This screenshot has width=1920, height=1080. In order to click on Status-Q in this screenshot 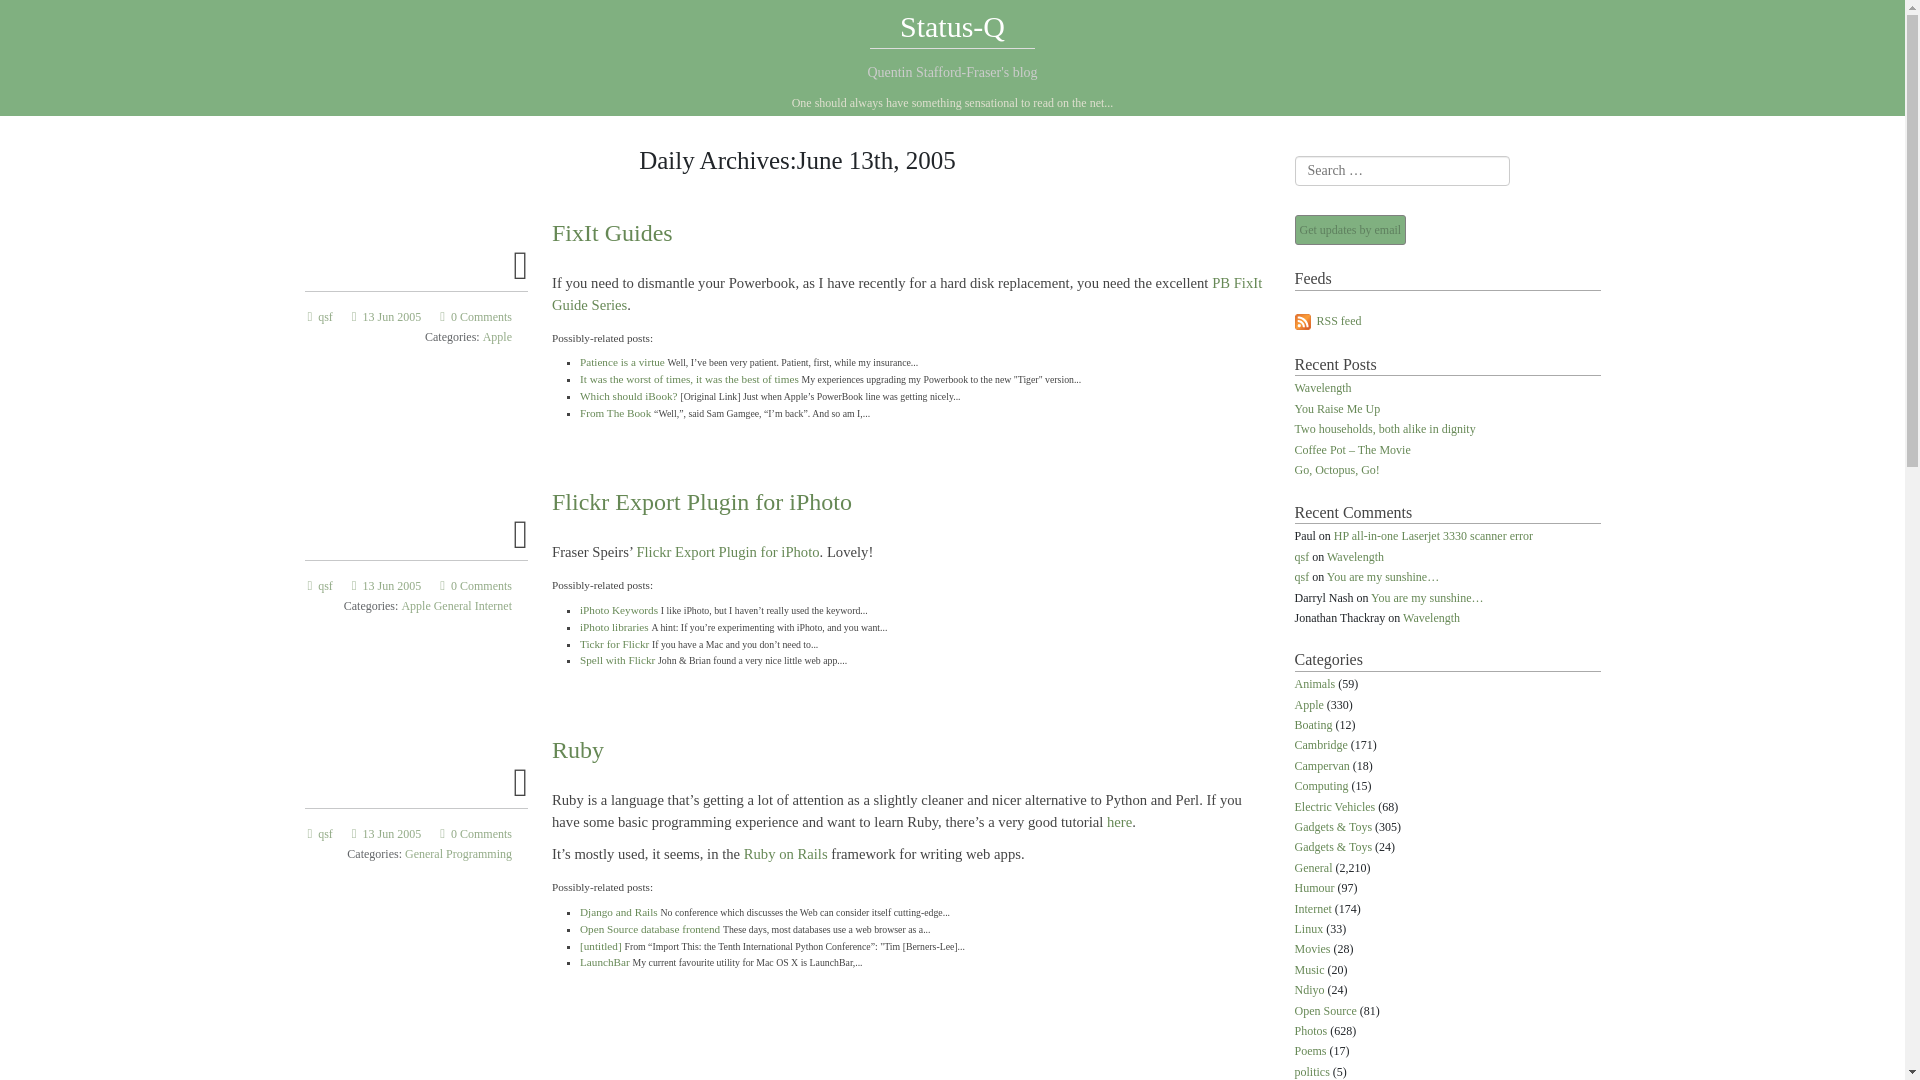, I will do `click(952, 26)`.